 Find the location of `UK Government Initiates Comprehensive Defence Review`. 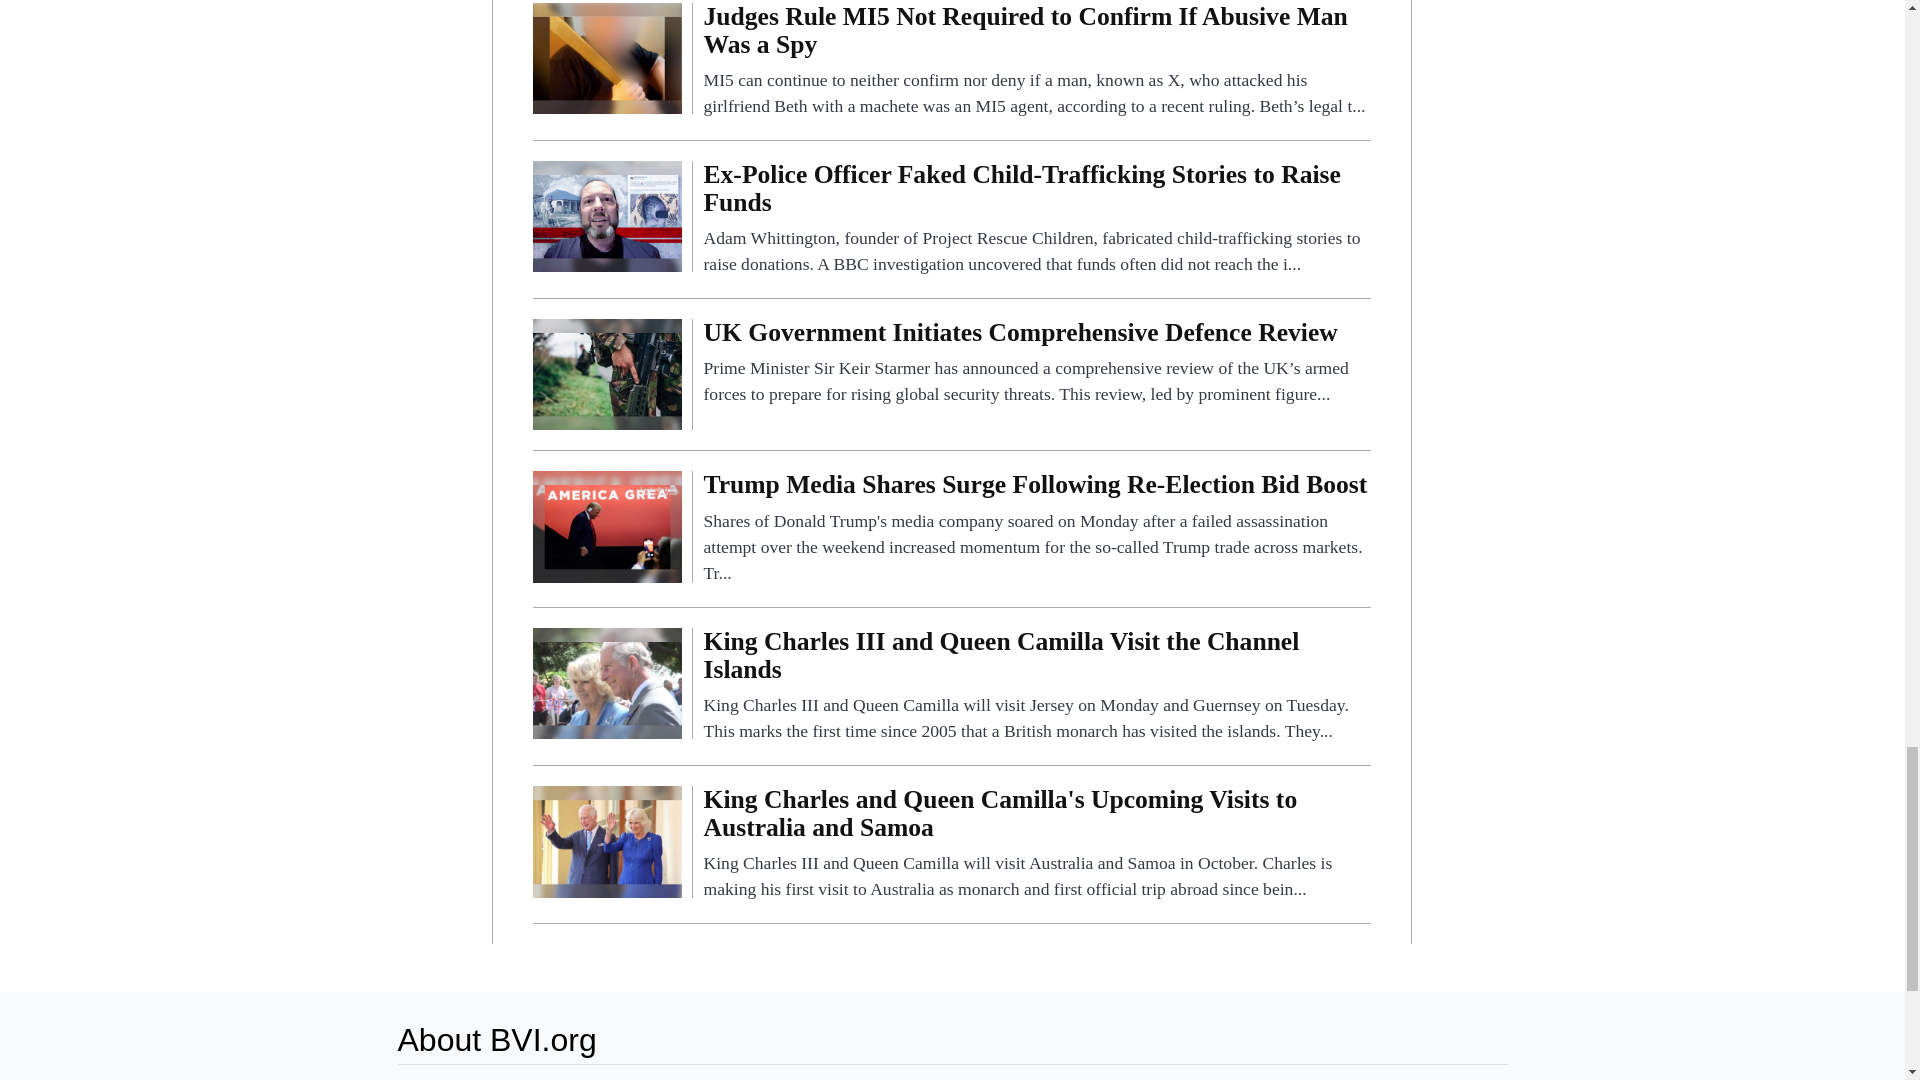

UK Government Initiates Comprehensive Defence Review is located at coordinates (607, 374).